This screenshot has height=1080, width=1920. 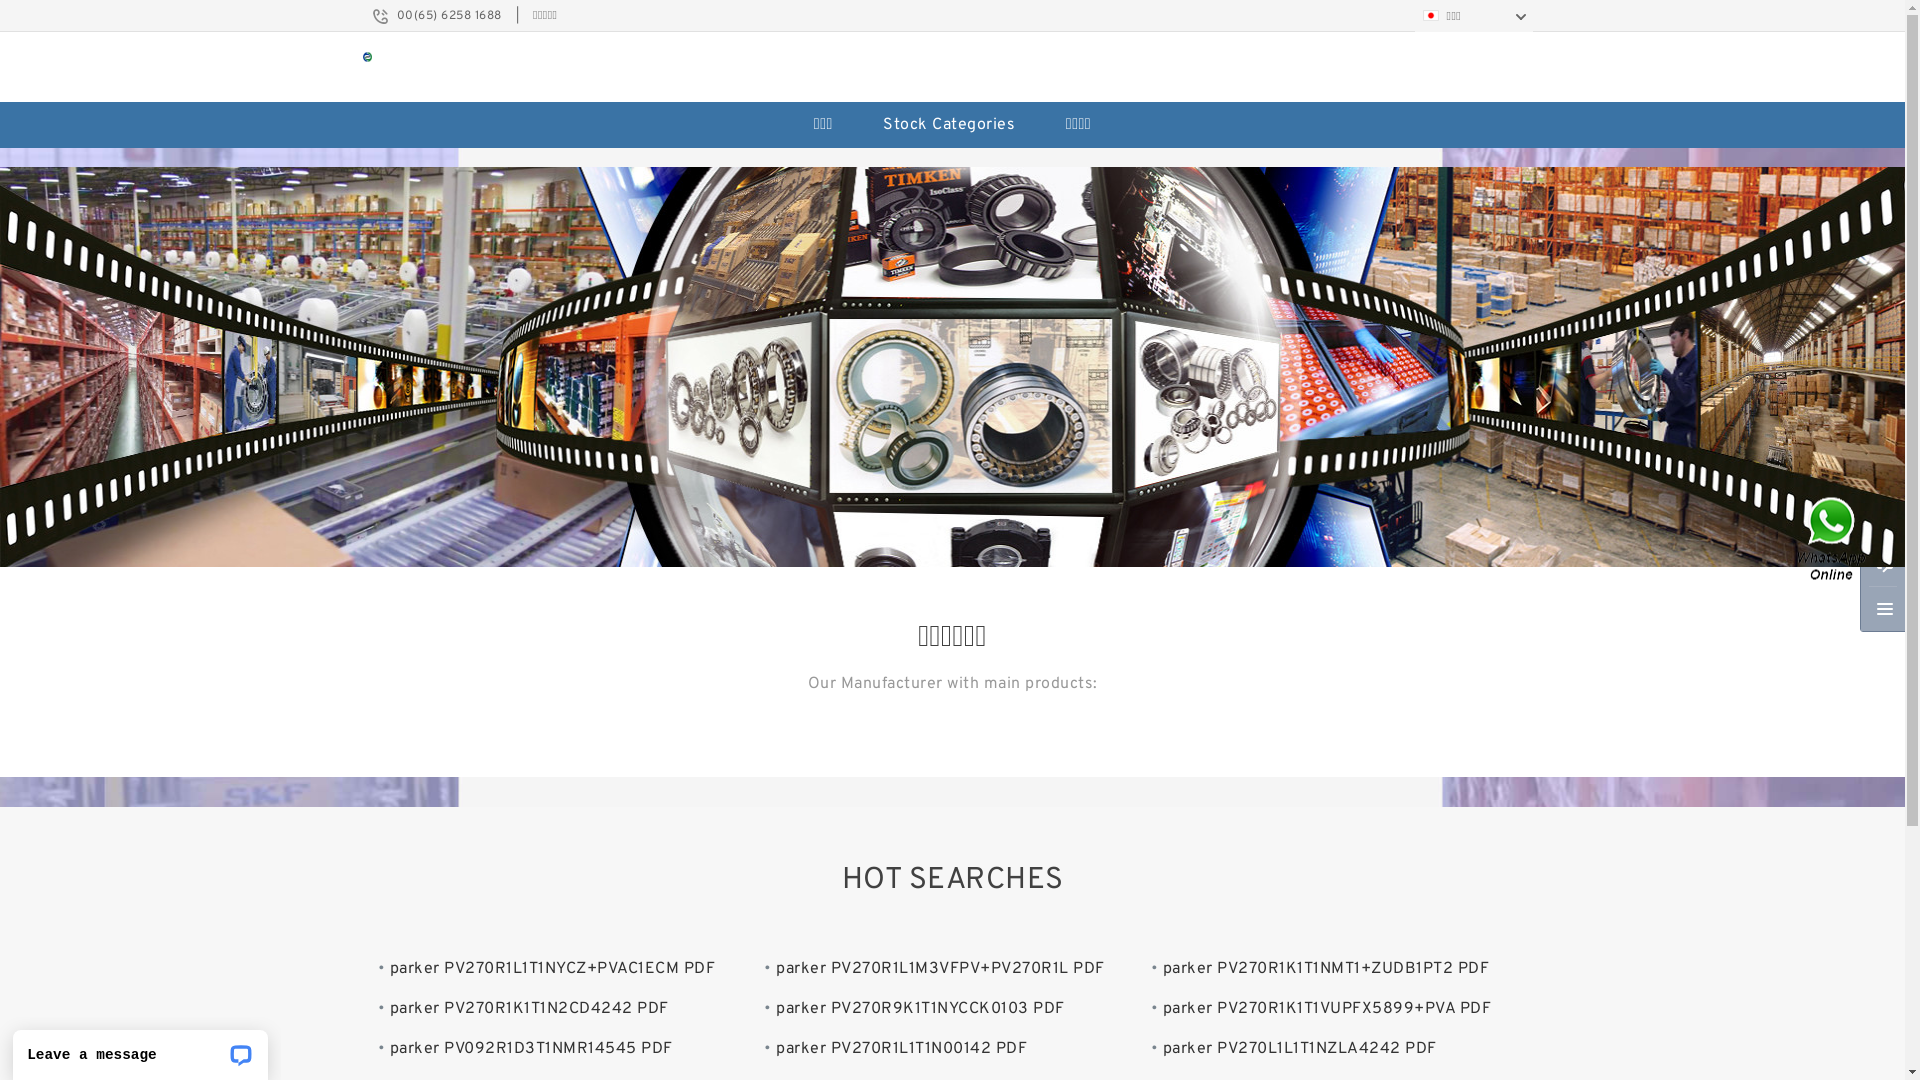 What do you see at coordinates (949, 125) in the screenshot?
I see `Stock Categories` at bounding box center [949, 125].